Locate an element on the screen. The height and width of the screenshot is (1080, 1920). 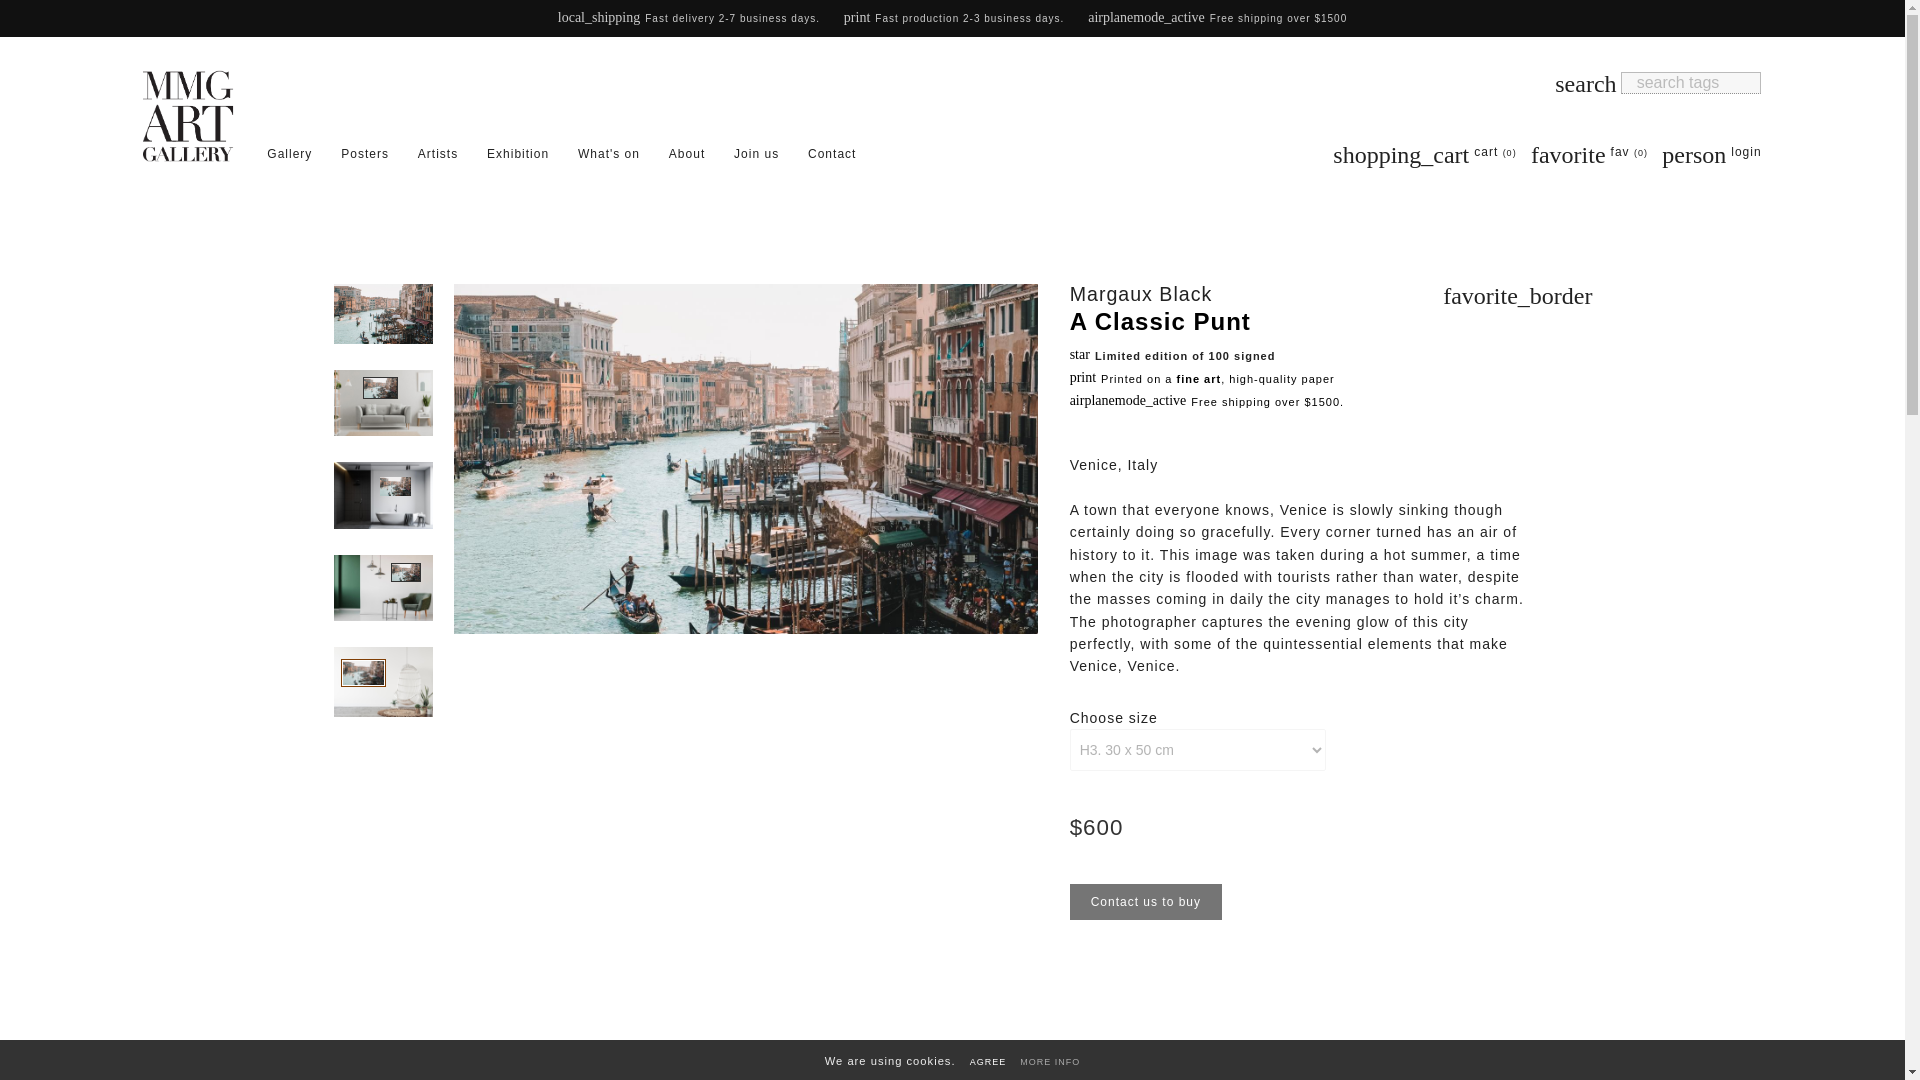
Join us is located at coordinates (288, 153).